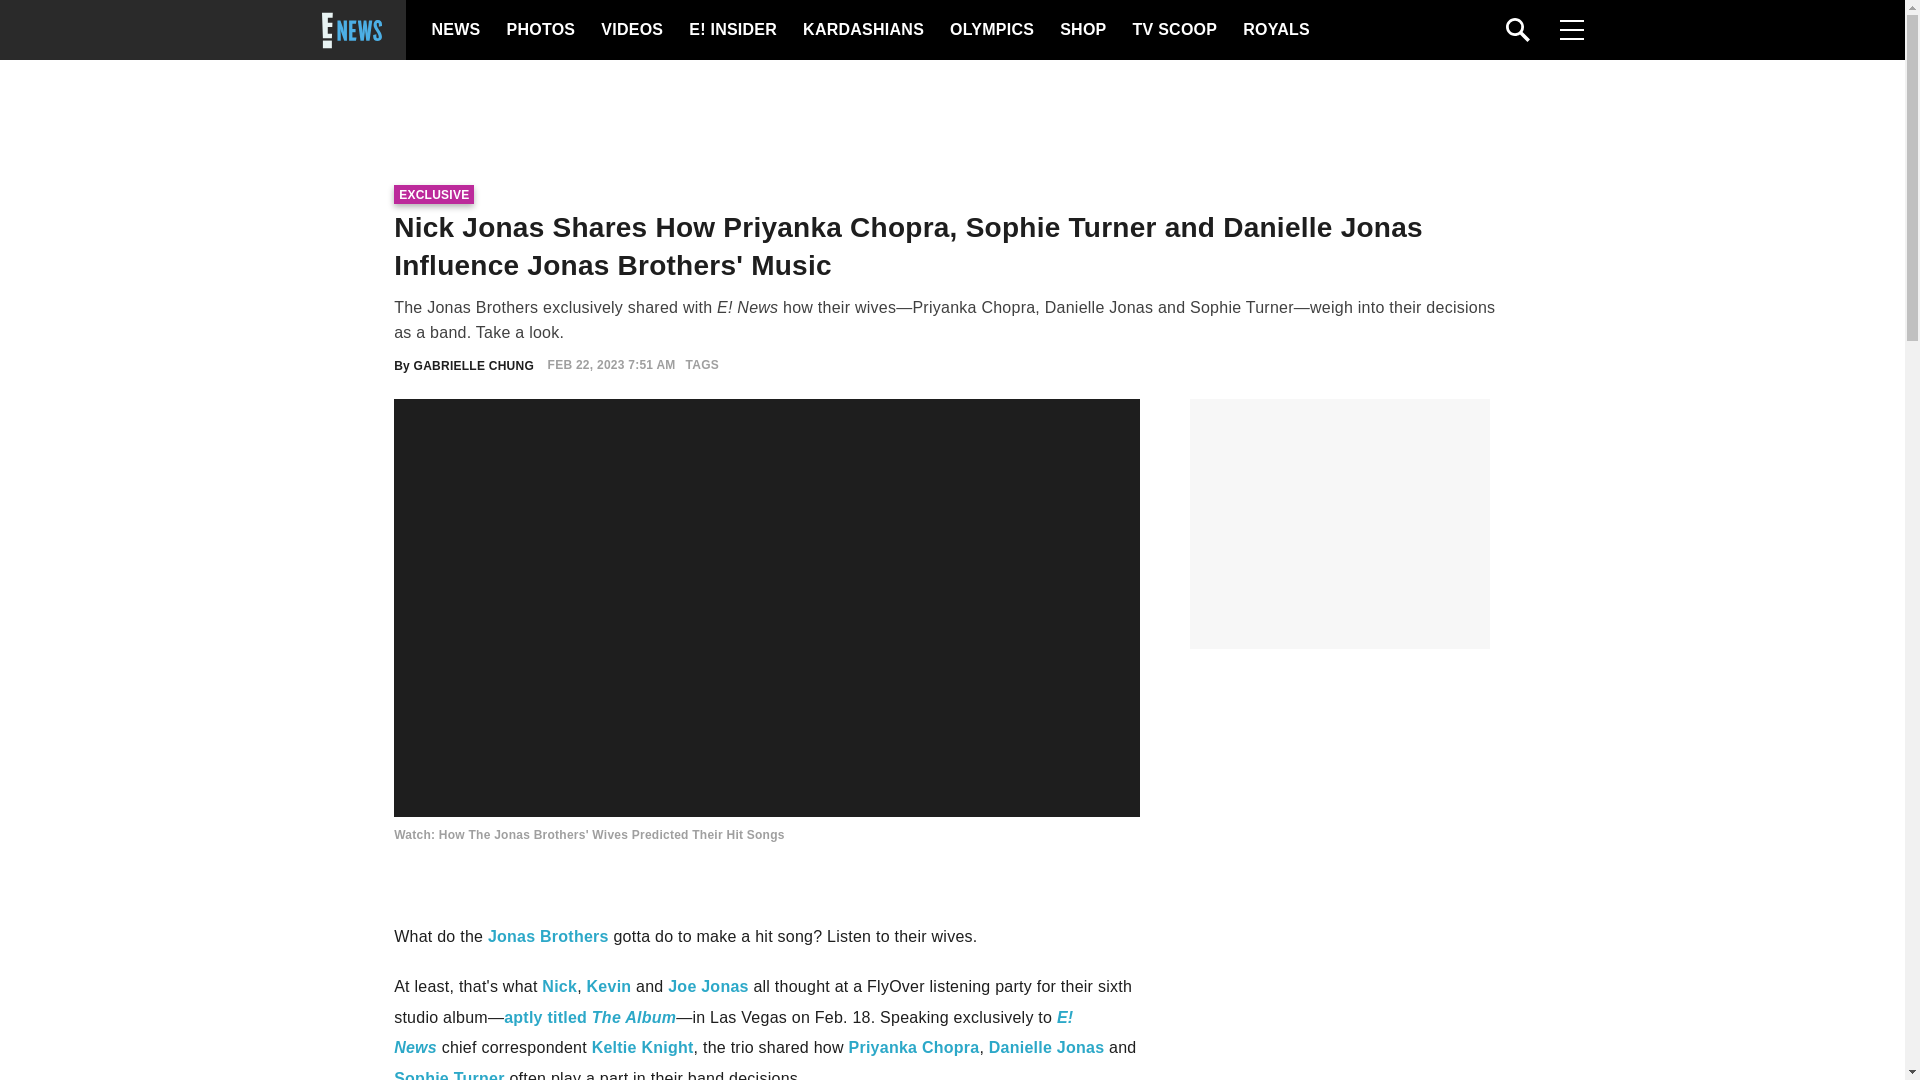  Describe the element at coordinates (456, 30) in the screenshot. I see `NEWS` at that location.